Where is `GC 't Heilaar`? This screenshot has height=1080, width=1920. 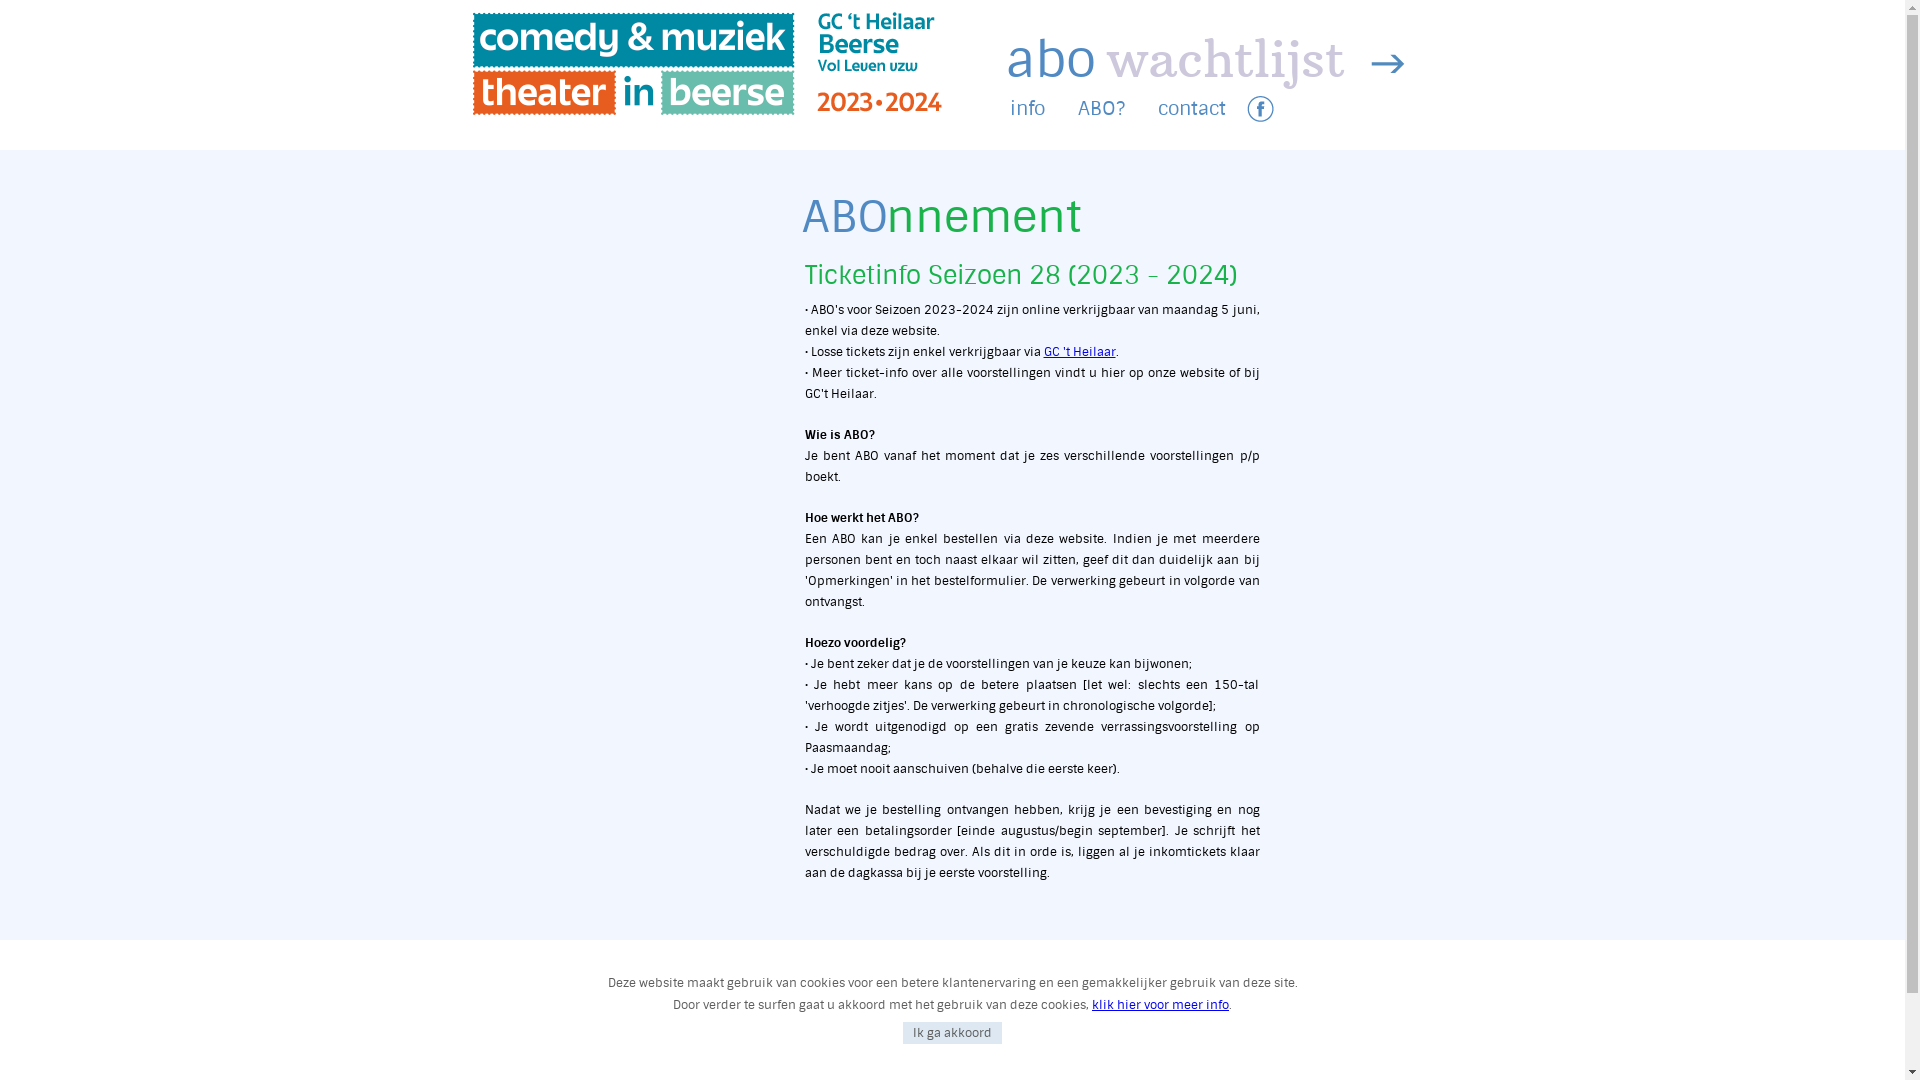
GC 't Heilaar is located at coordinates (1080, 352).